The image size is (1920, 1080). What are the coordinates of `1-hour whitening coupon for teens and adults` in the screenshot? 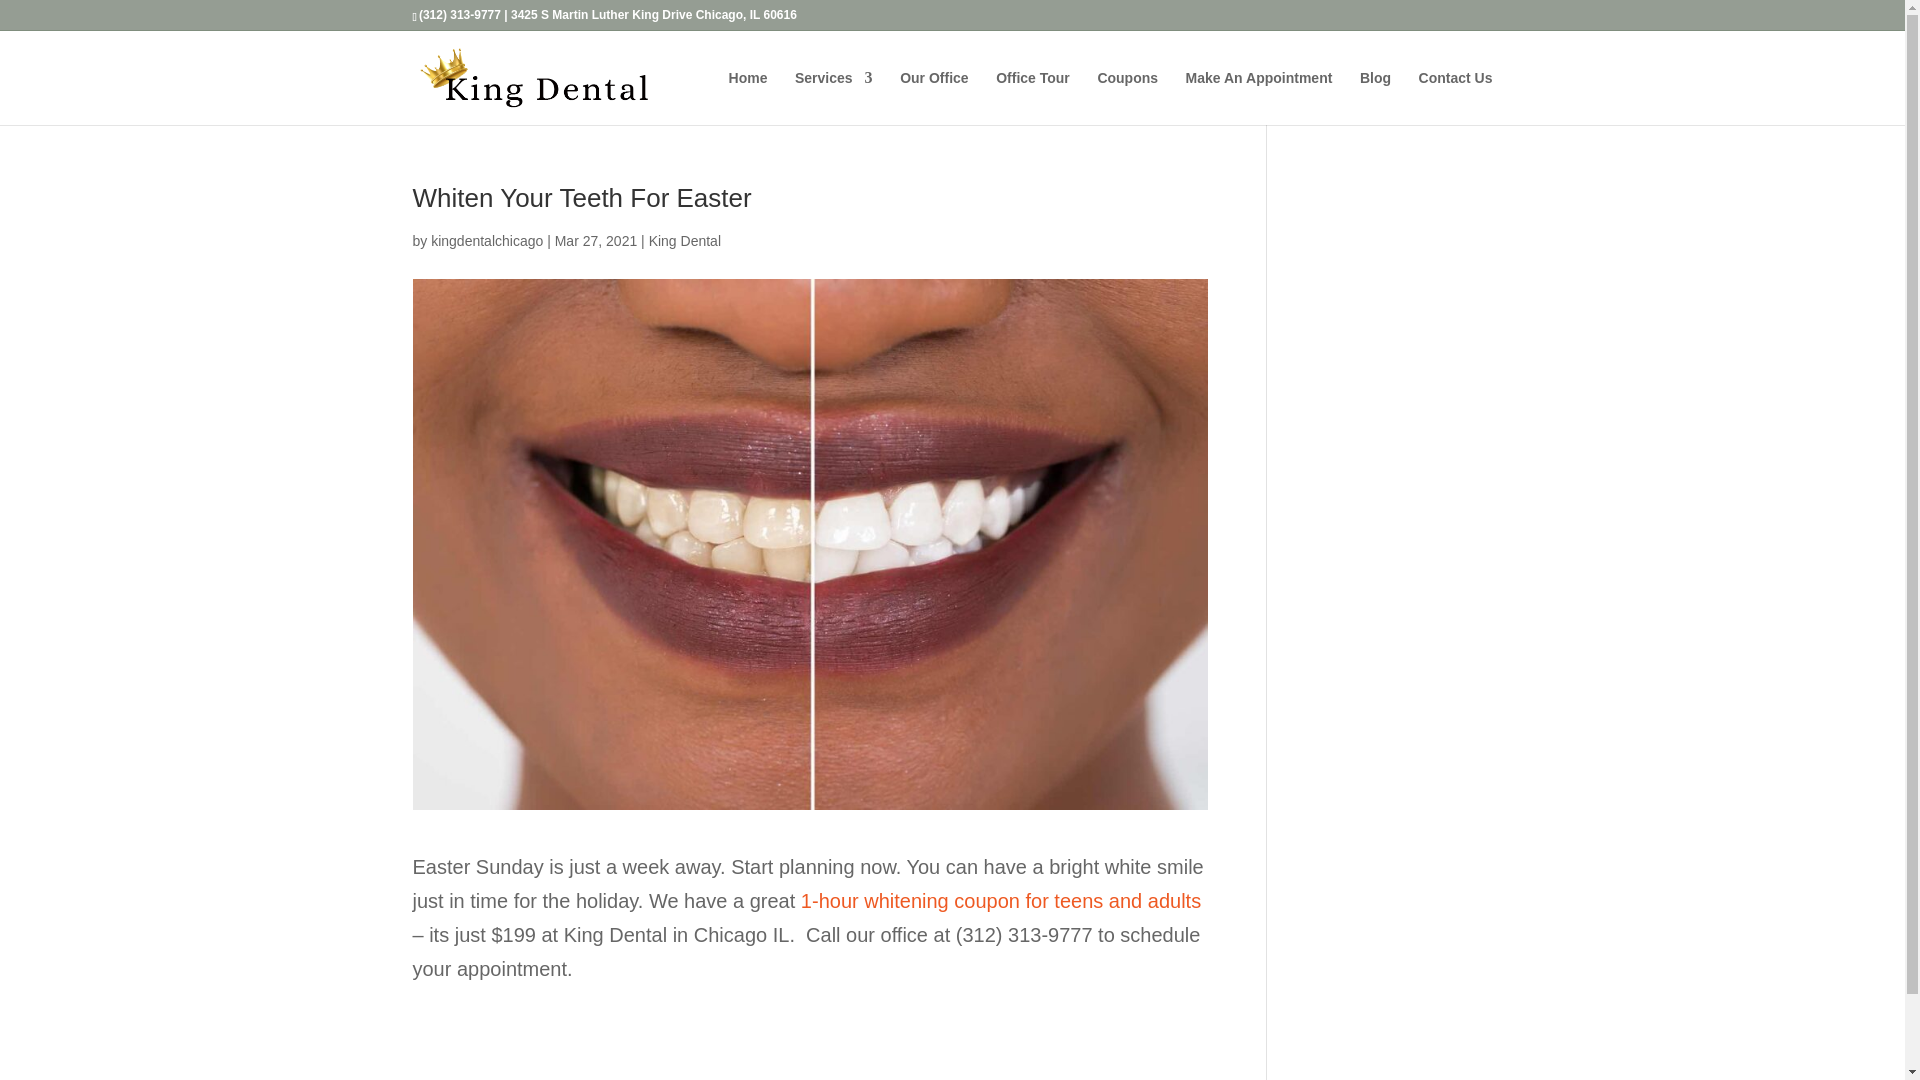 It's located at (1000, 900).